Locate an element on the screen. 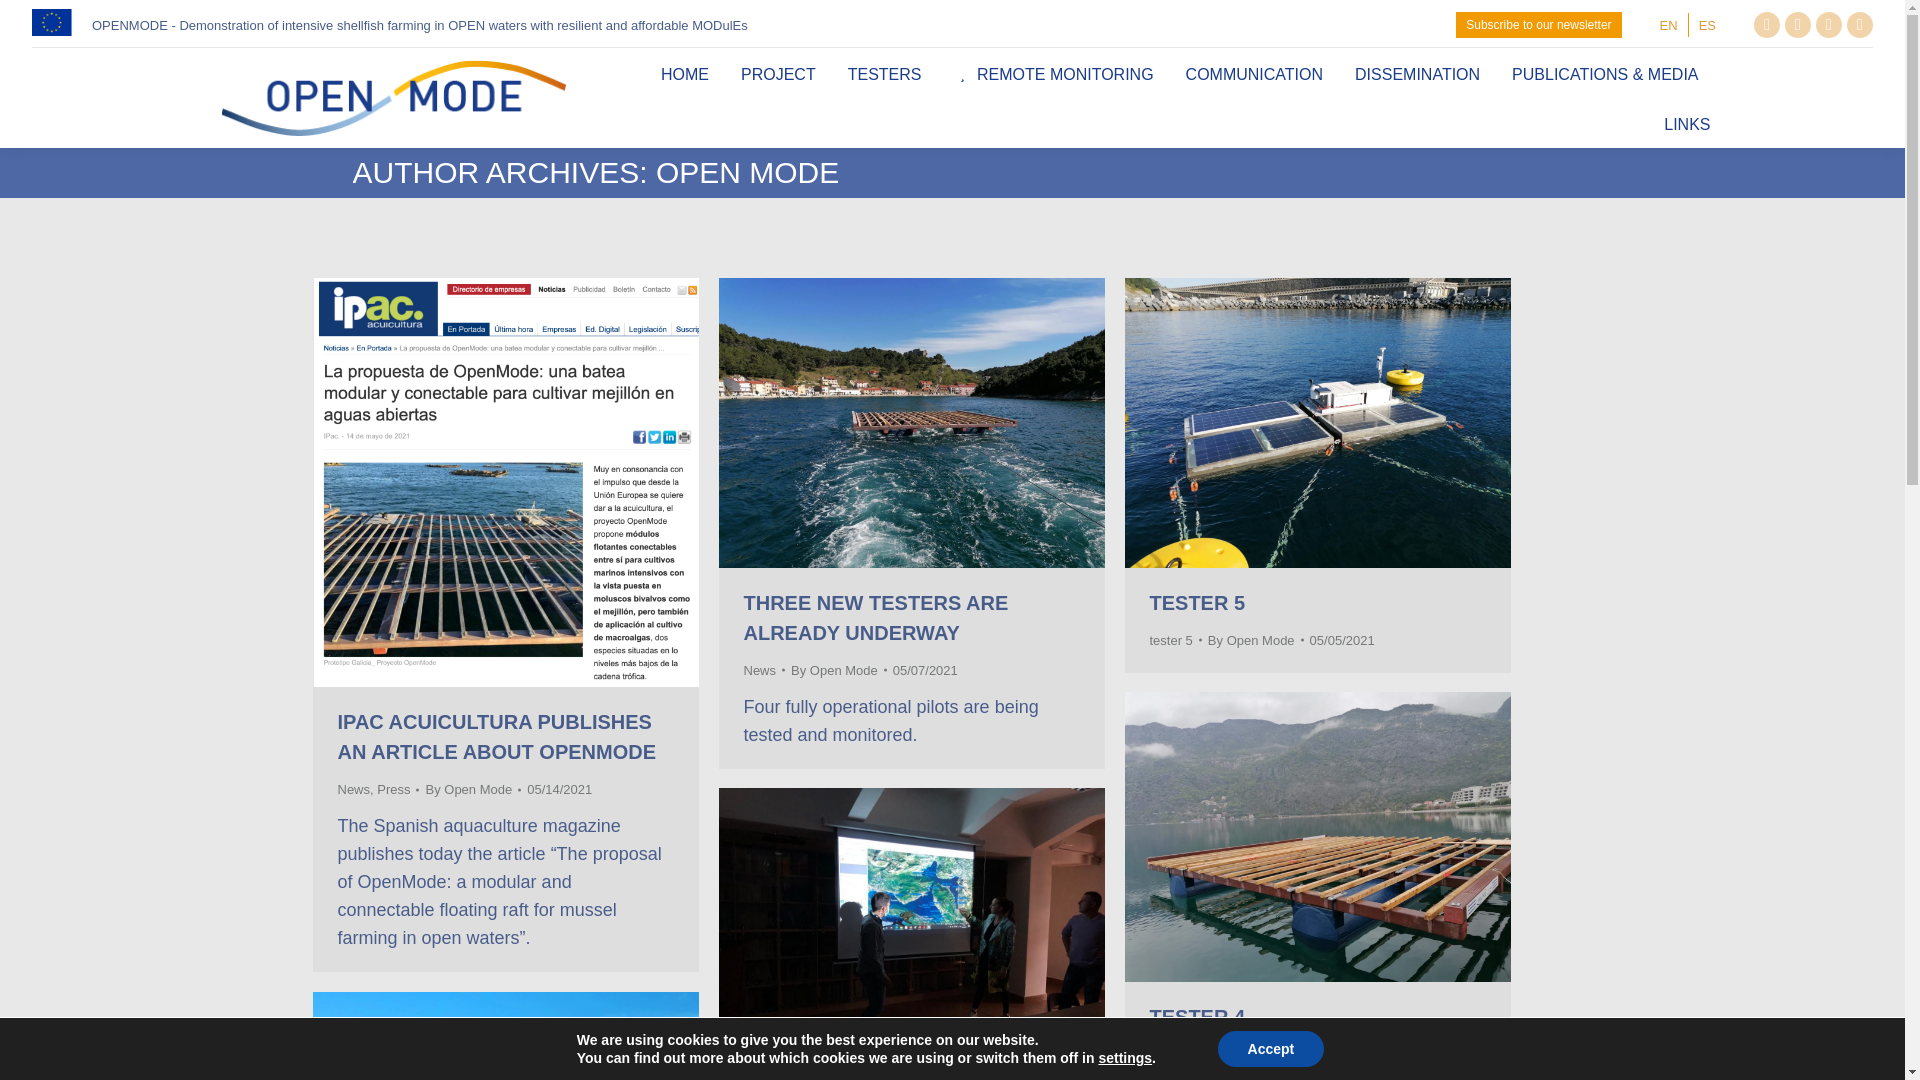 This screenshot has height=1080, width=1920. Subscribe to our newsletter is located at coordinates (1538, 24).